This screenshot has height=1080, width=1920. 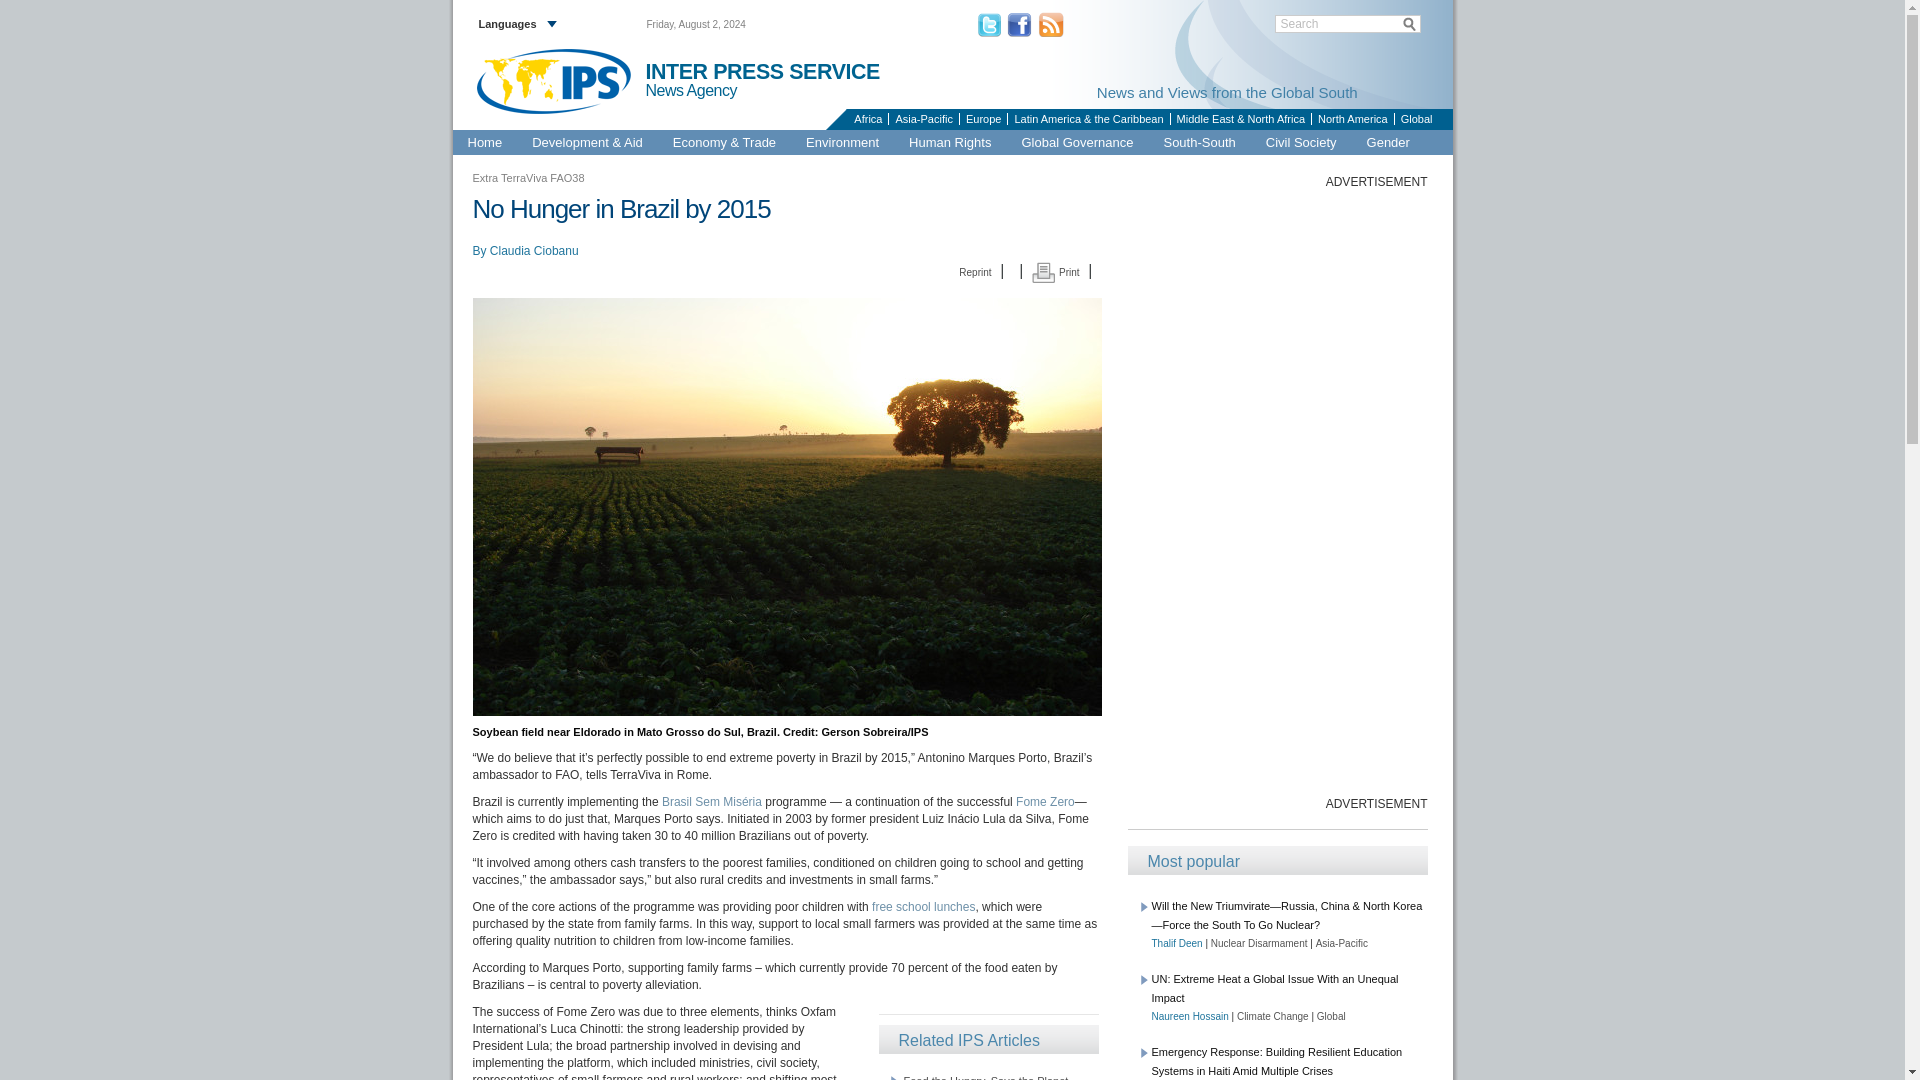 I want to click on News Agency, so click(x=700, y=91).